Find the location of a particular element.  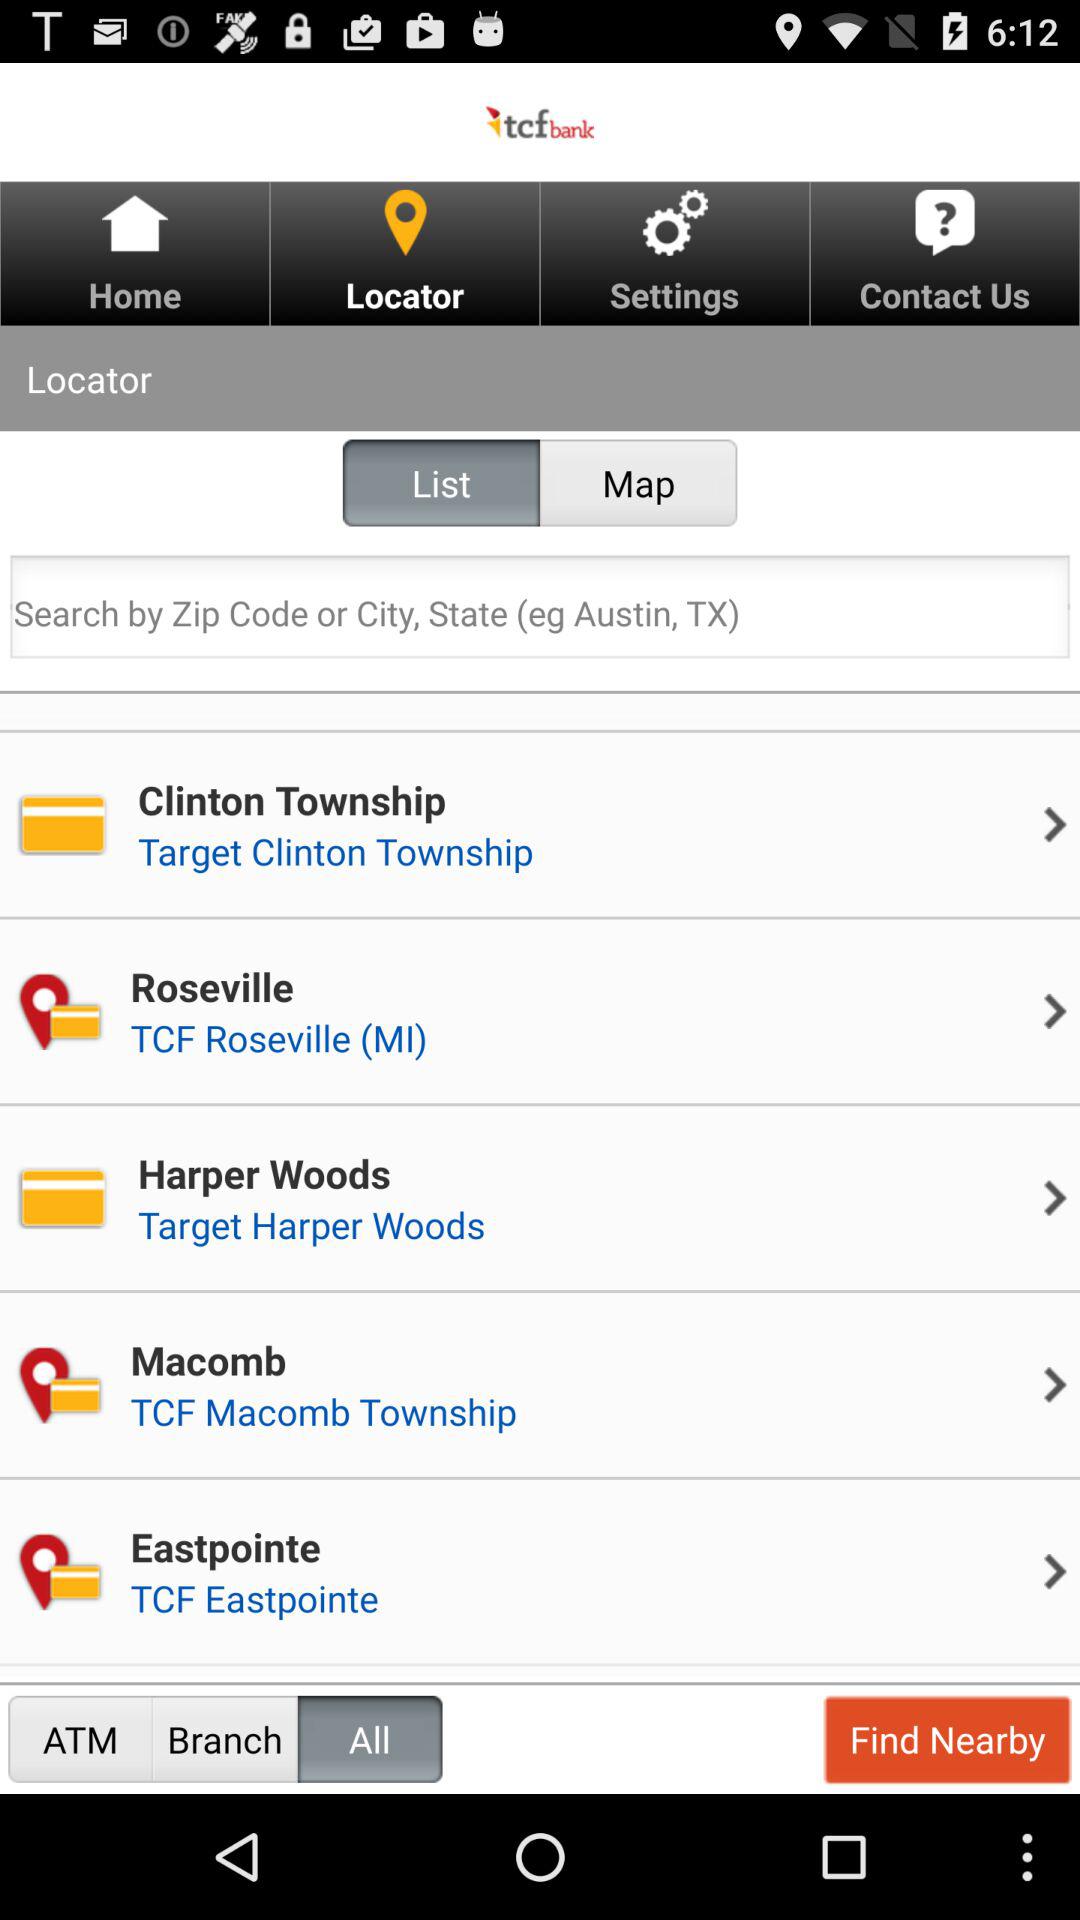

tap the item to the left of all radio button is located at coordinates (224, 1738).